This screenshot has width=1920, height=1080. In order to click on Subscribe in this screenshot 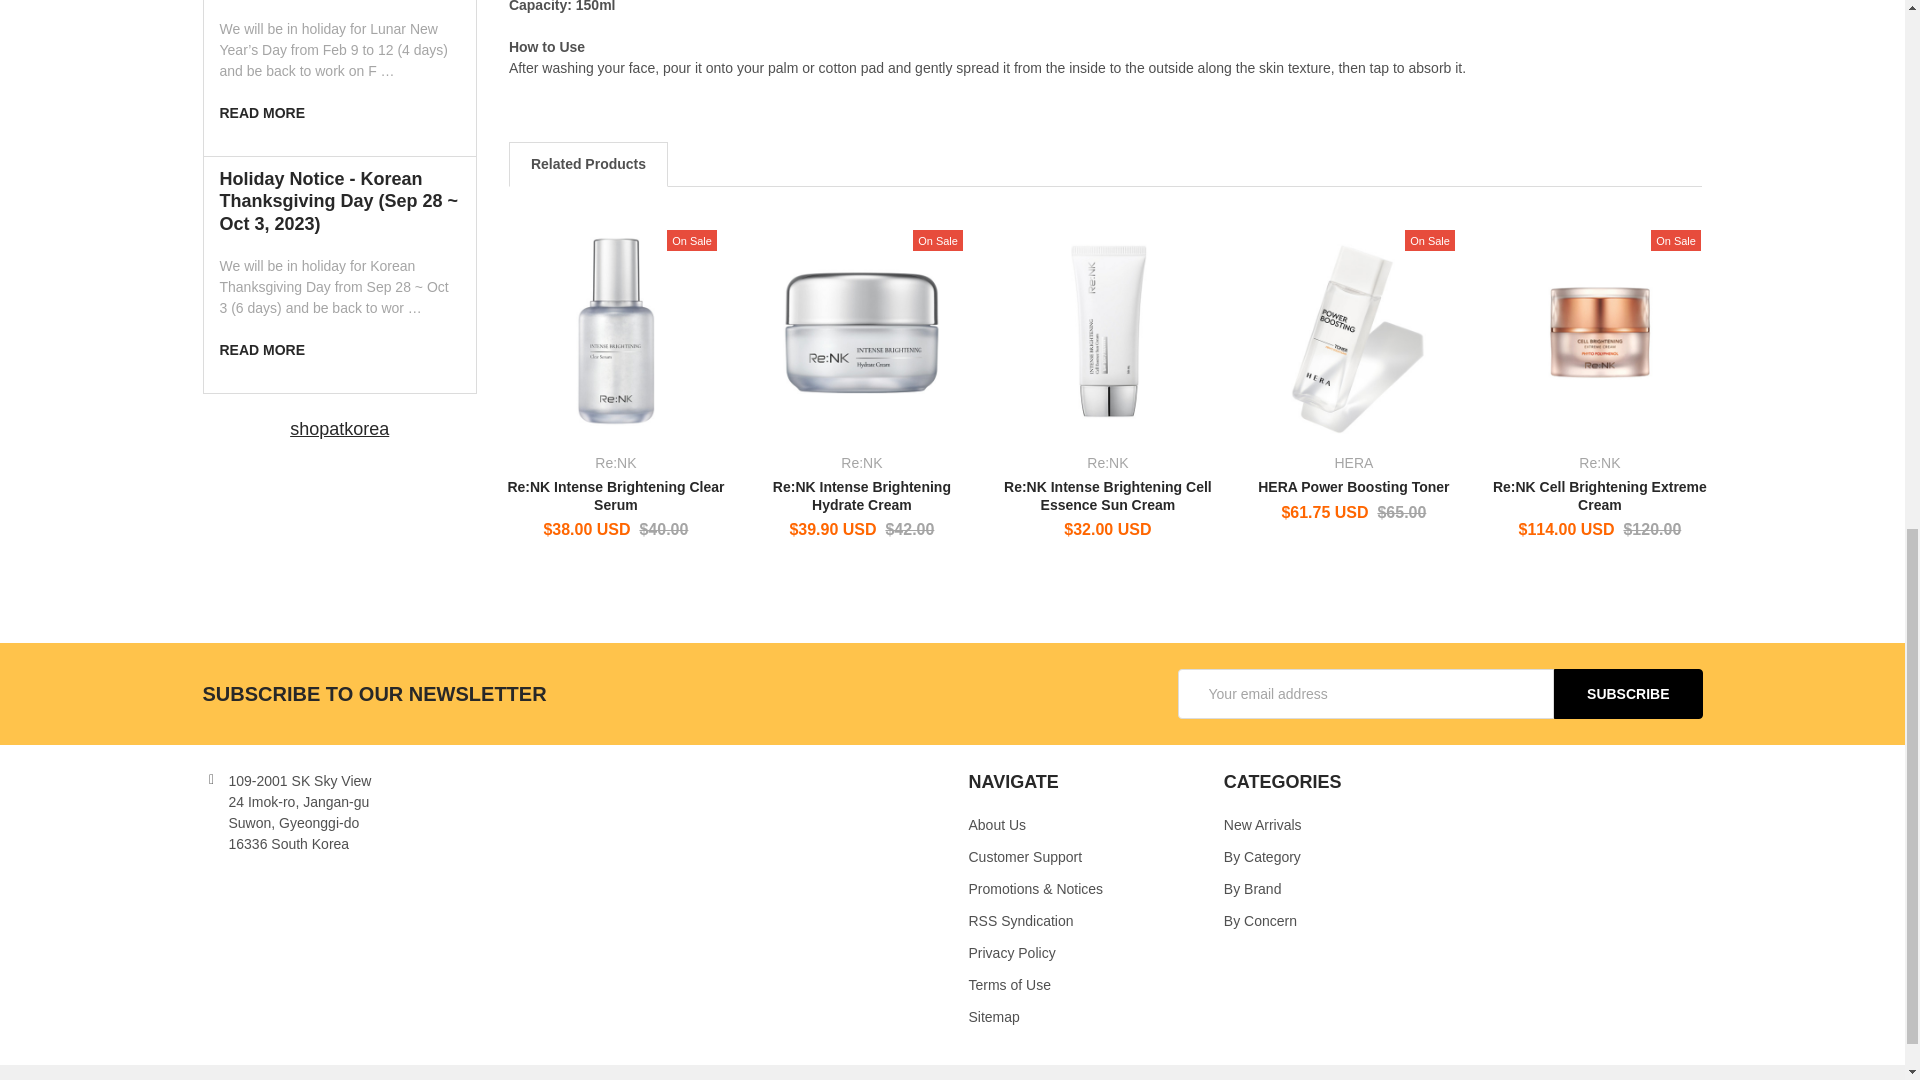, I will do `click(1627, 694)`.